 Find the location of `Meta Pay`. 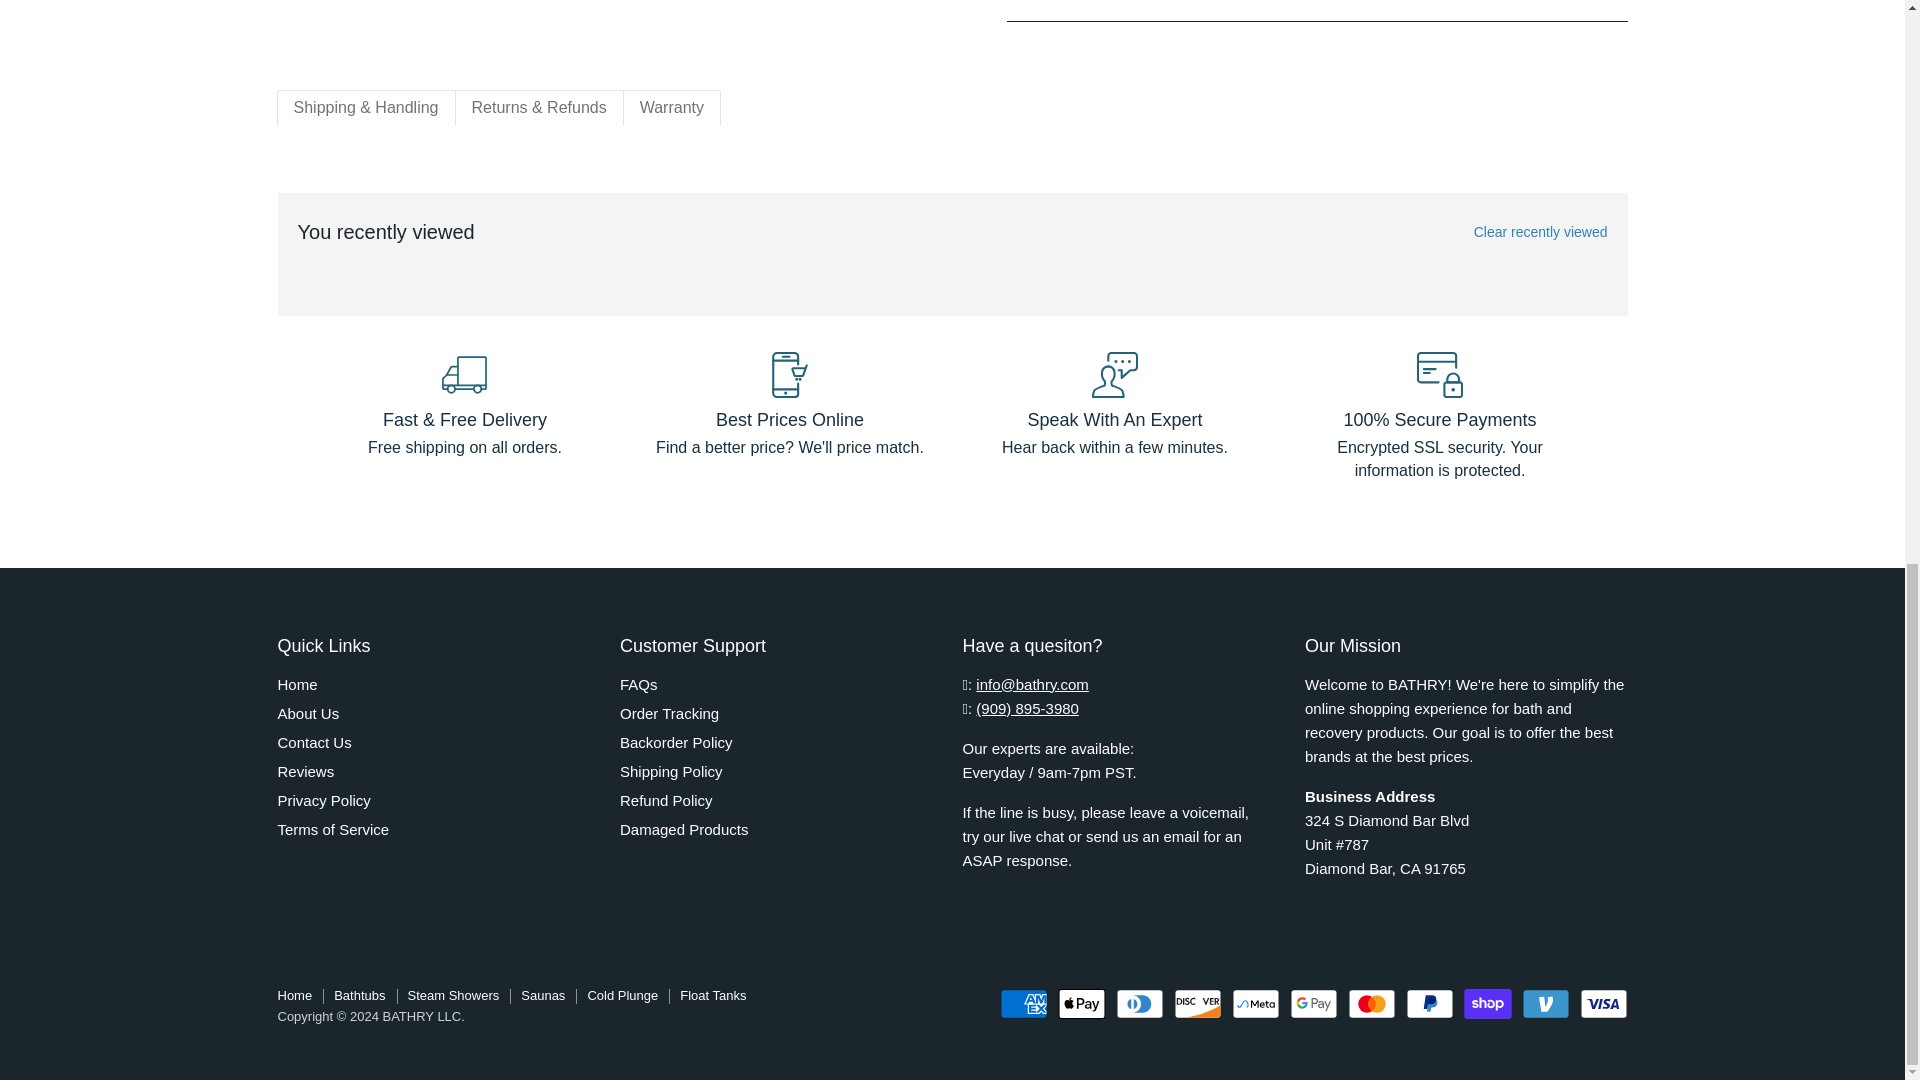

Meta Pay is located at coordinates (1256, 1004).